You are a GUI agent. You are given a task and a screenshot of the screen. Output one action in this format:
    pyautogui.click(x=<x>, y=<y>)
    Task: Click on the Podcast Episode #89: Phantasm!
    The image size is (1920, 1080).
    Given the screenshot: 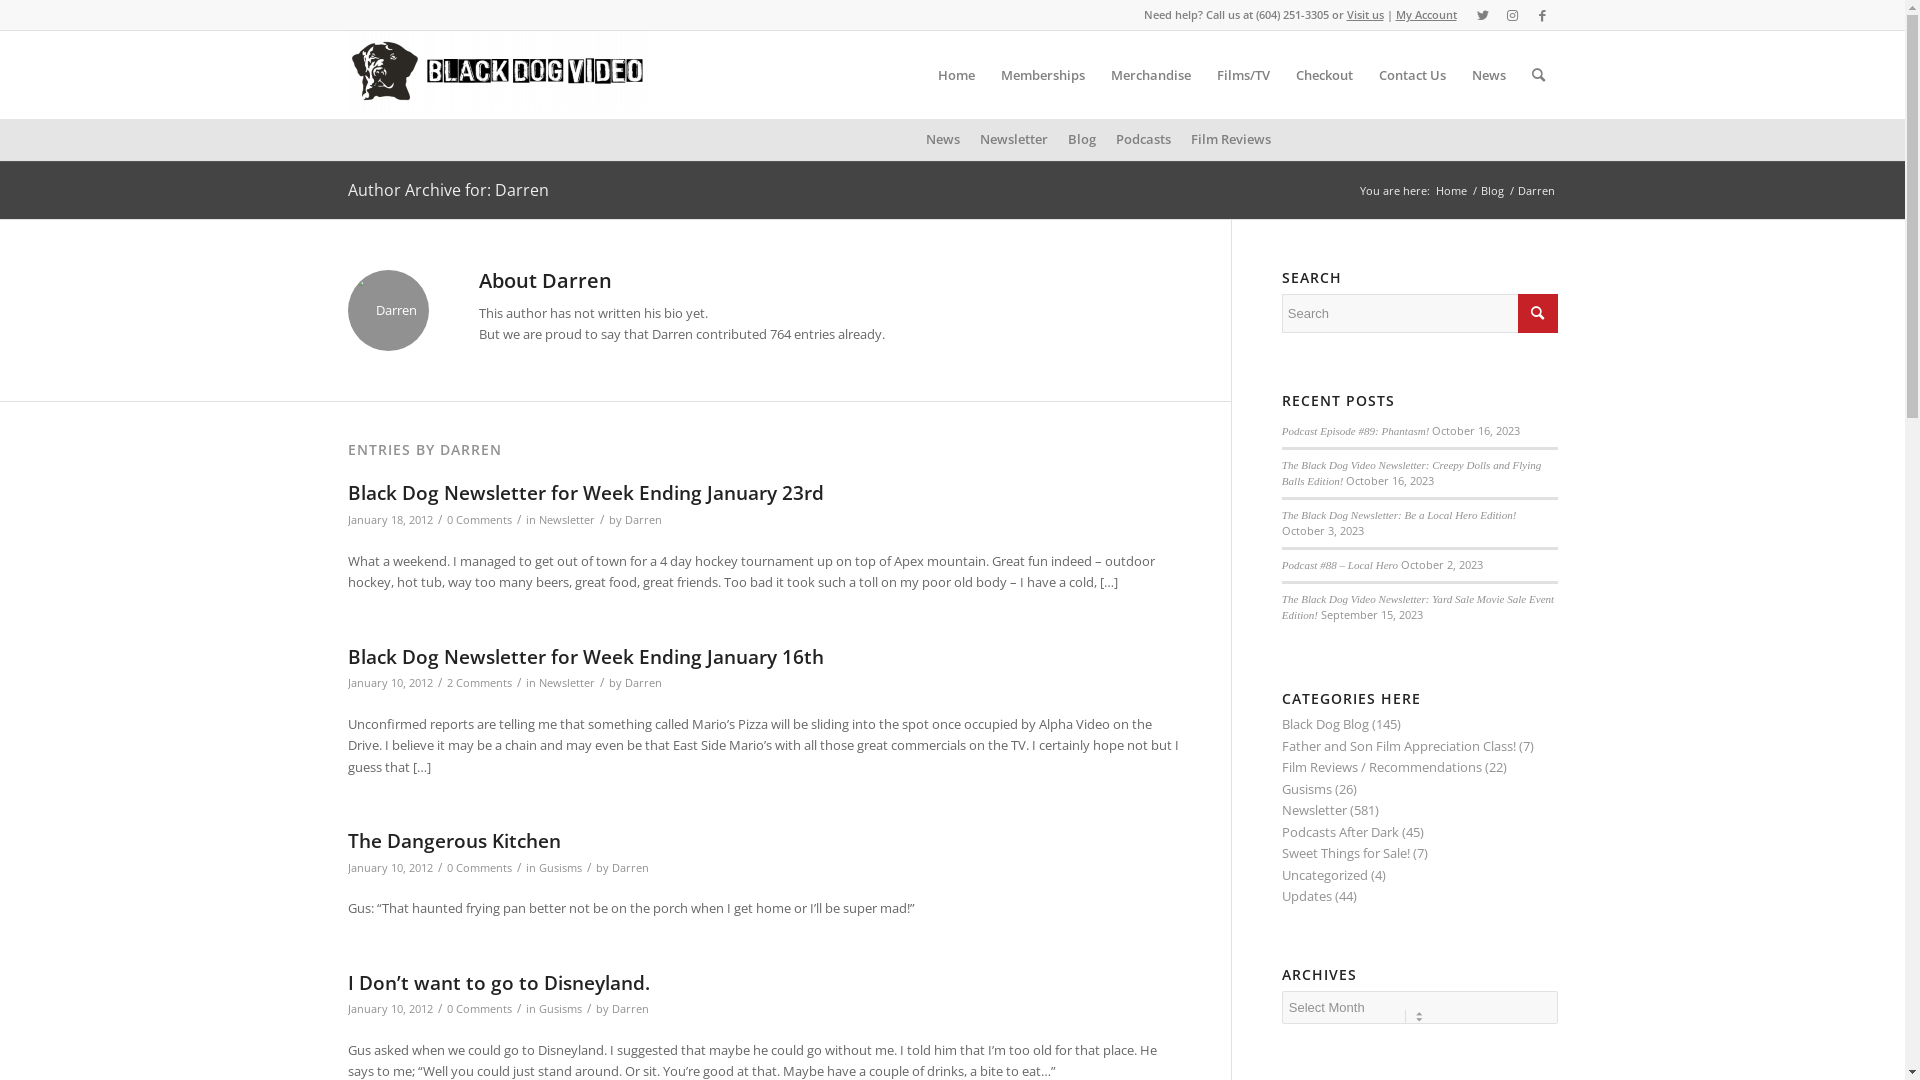 What is the action you would take?
    pyautogui.click(x=1356, y=431)
    